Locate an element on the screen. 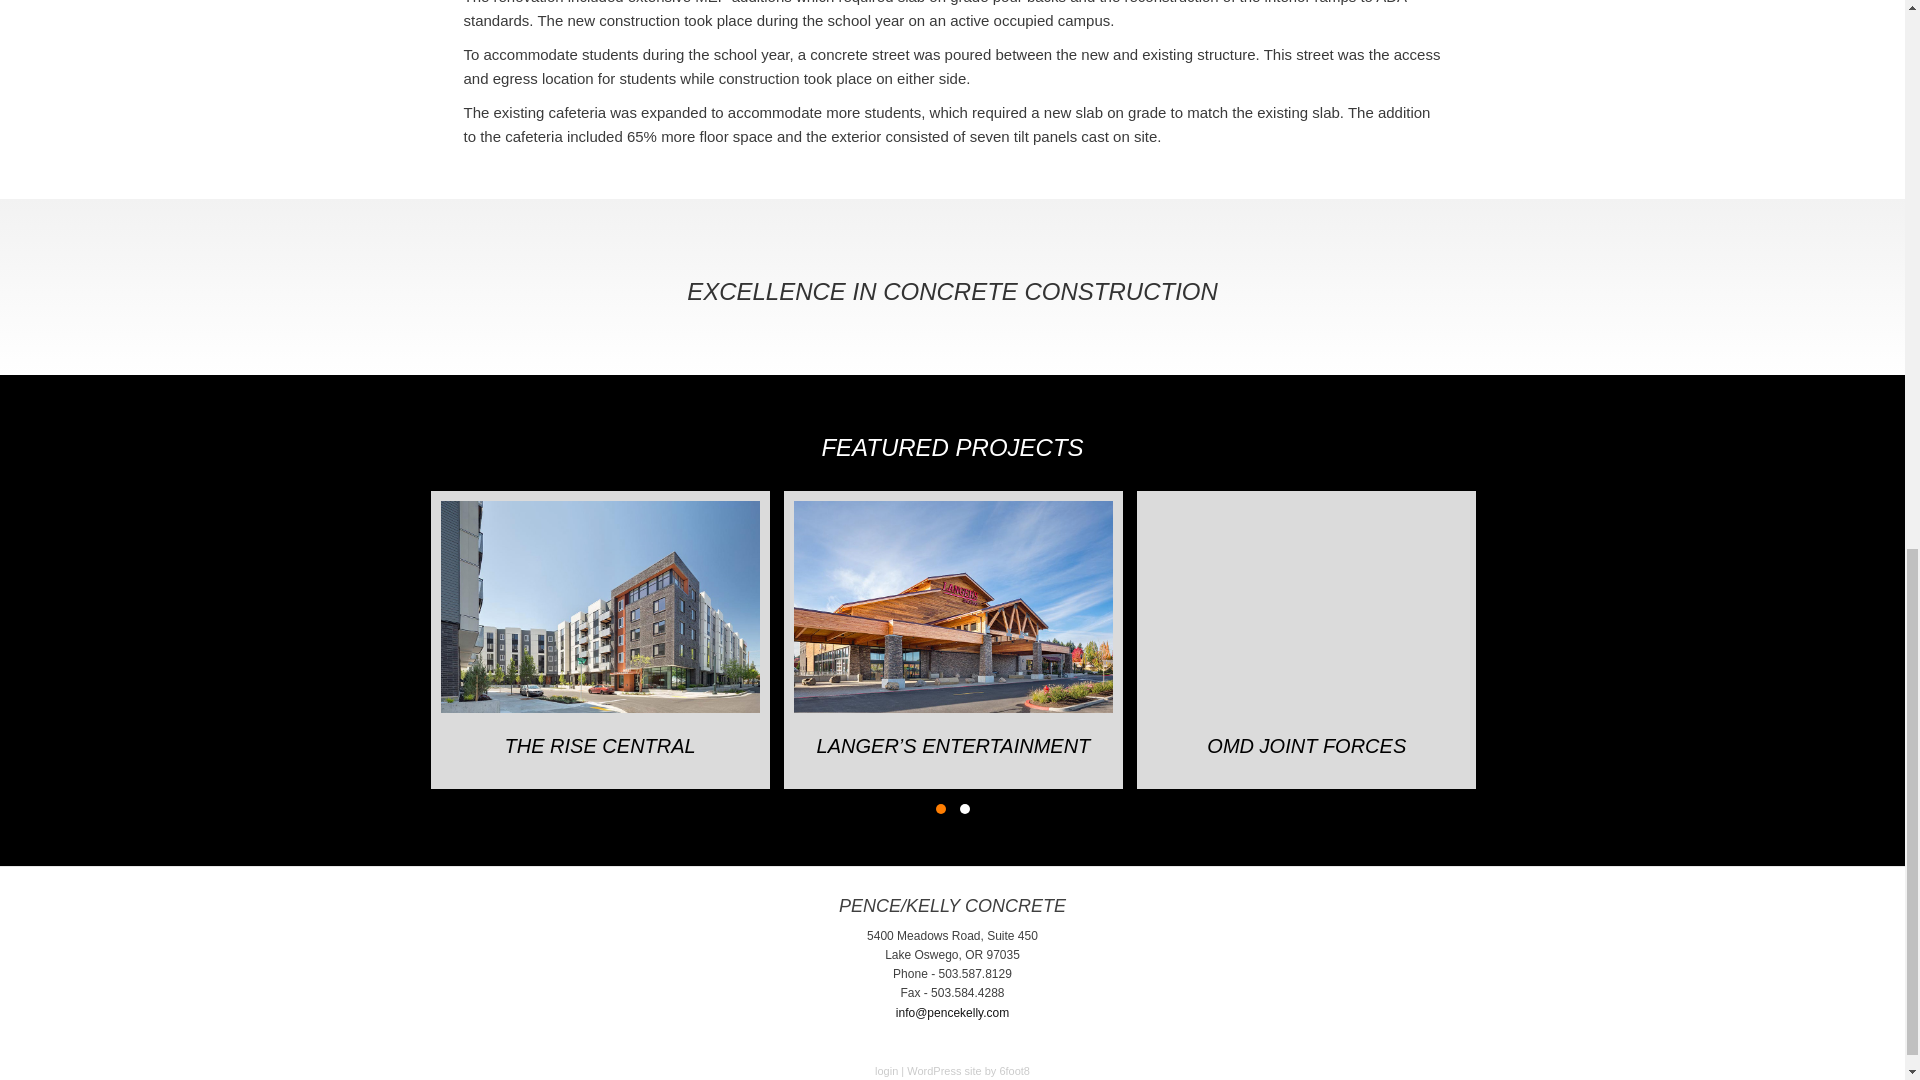  The Rise Central is located at coordinates (600, 606).